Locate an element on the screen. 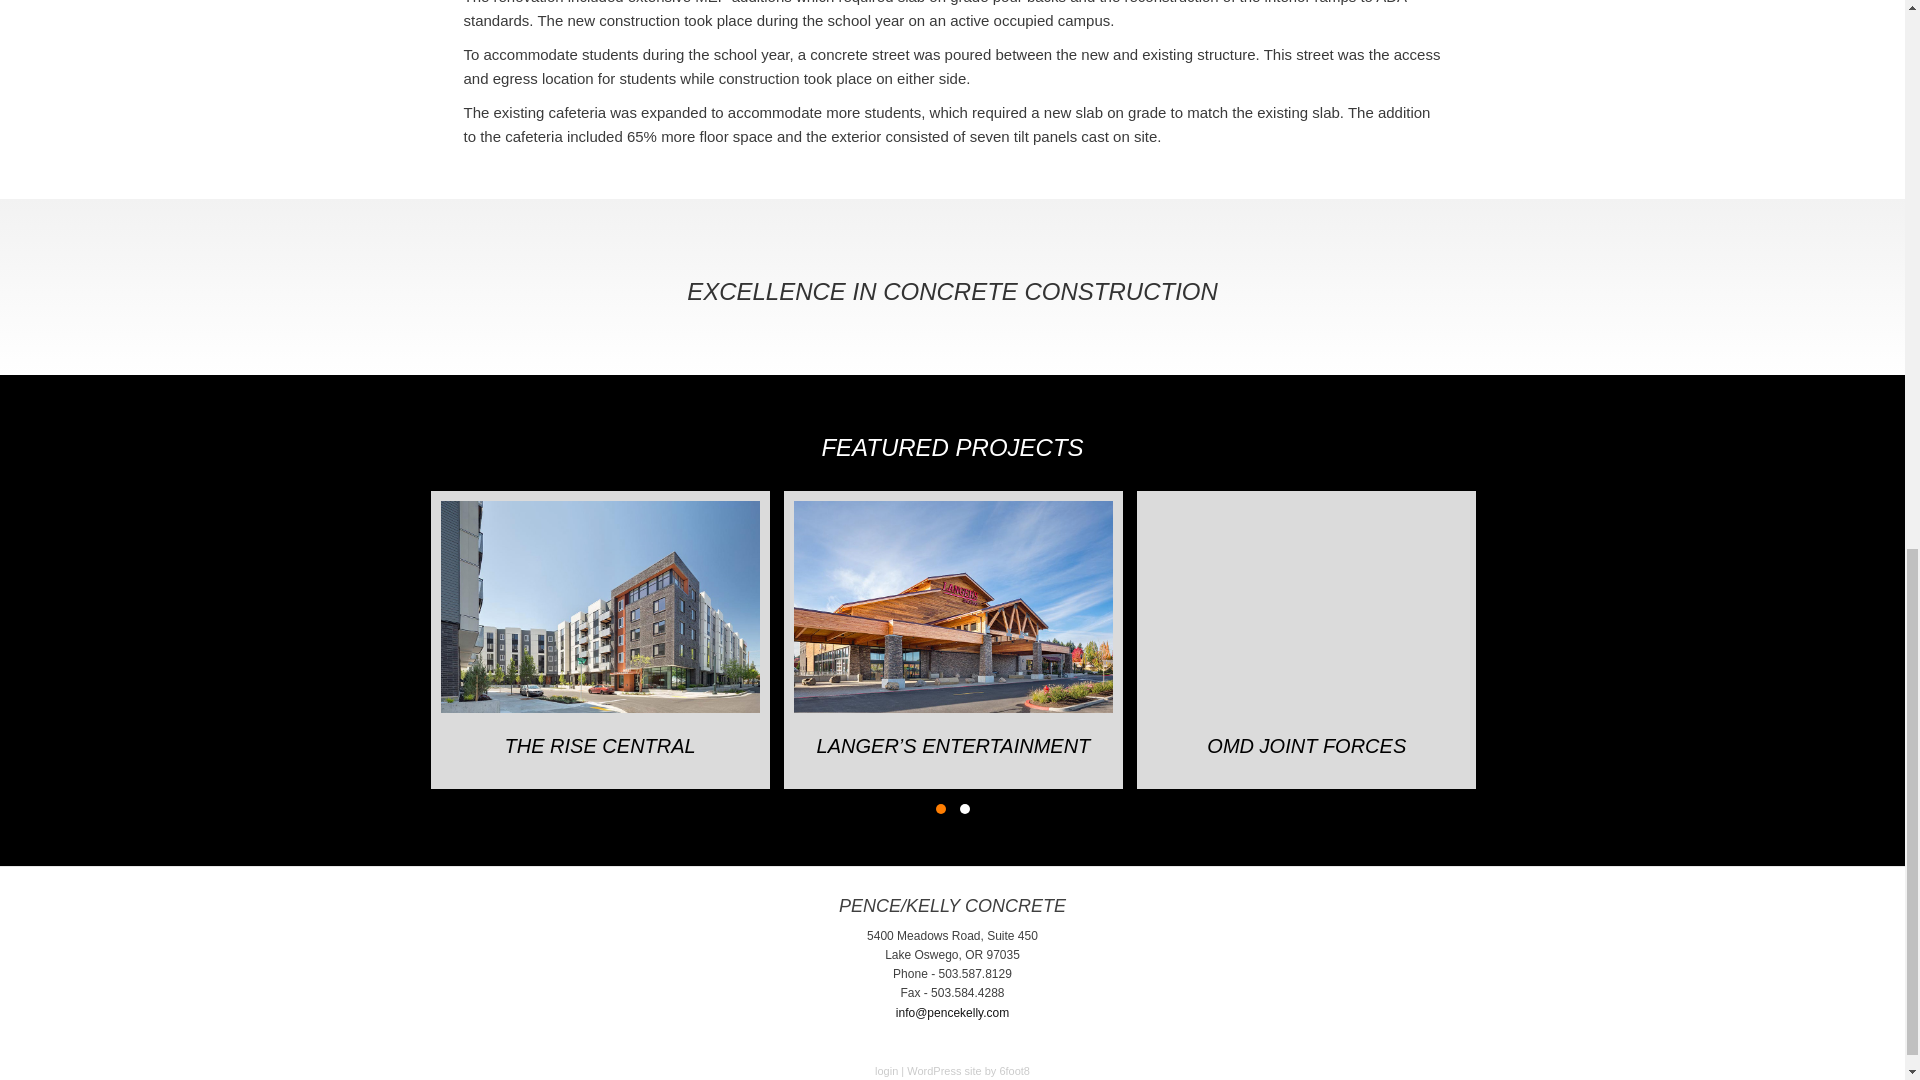  The Rise Central is located at coordinates (600, 606).